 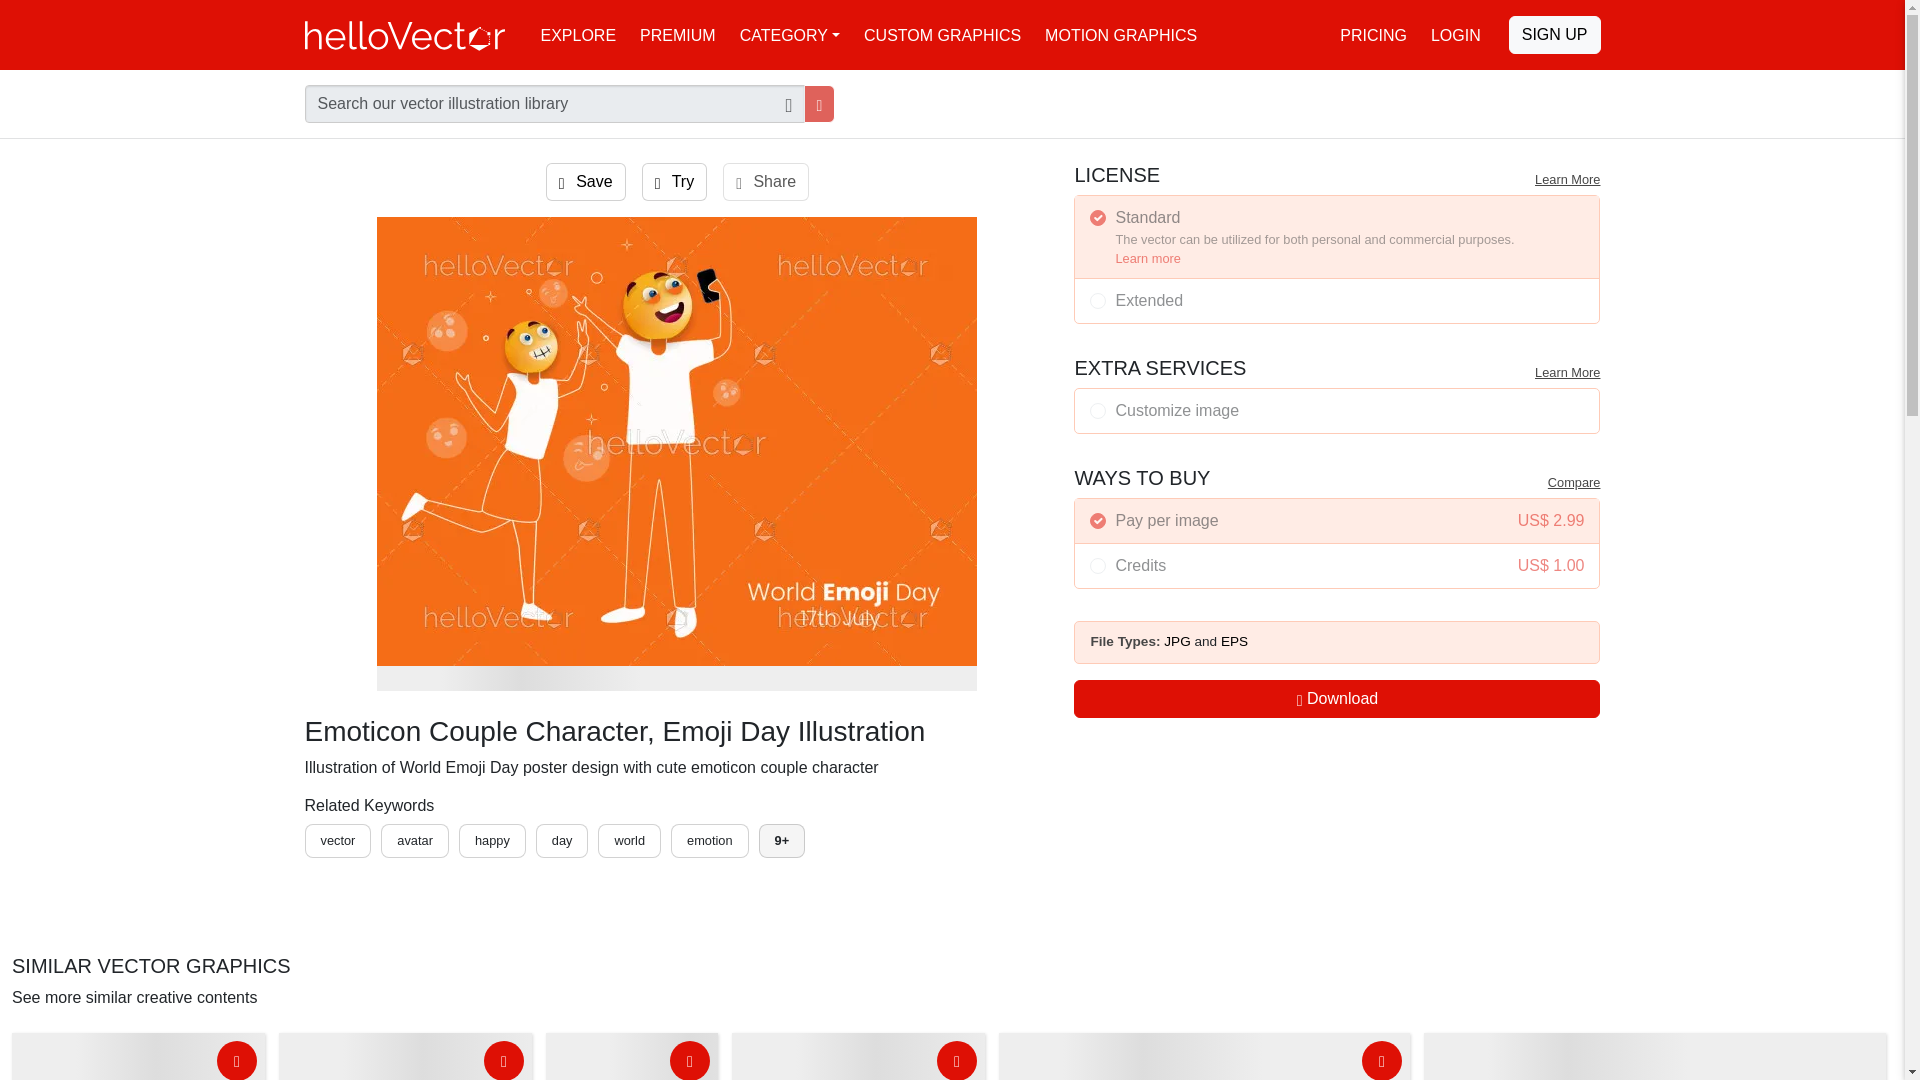 I want to click on Learn more about terms and conditions, so click(x=1566, y=372).